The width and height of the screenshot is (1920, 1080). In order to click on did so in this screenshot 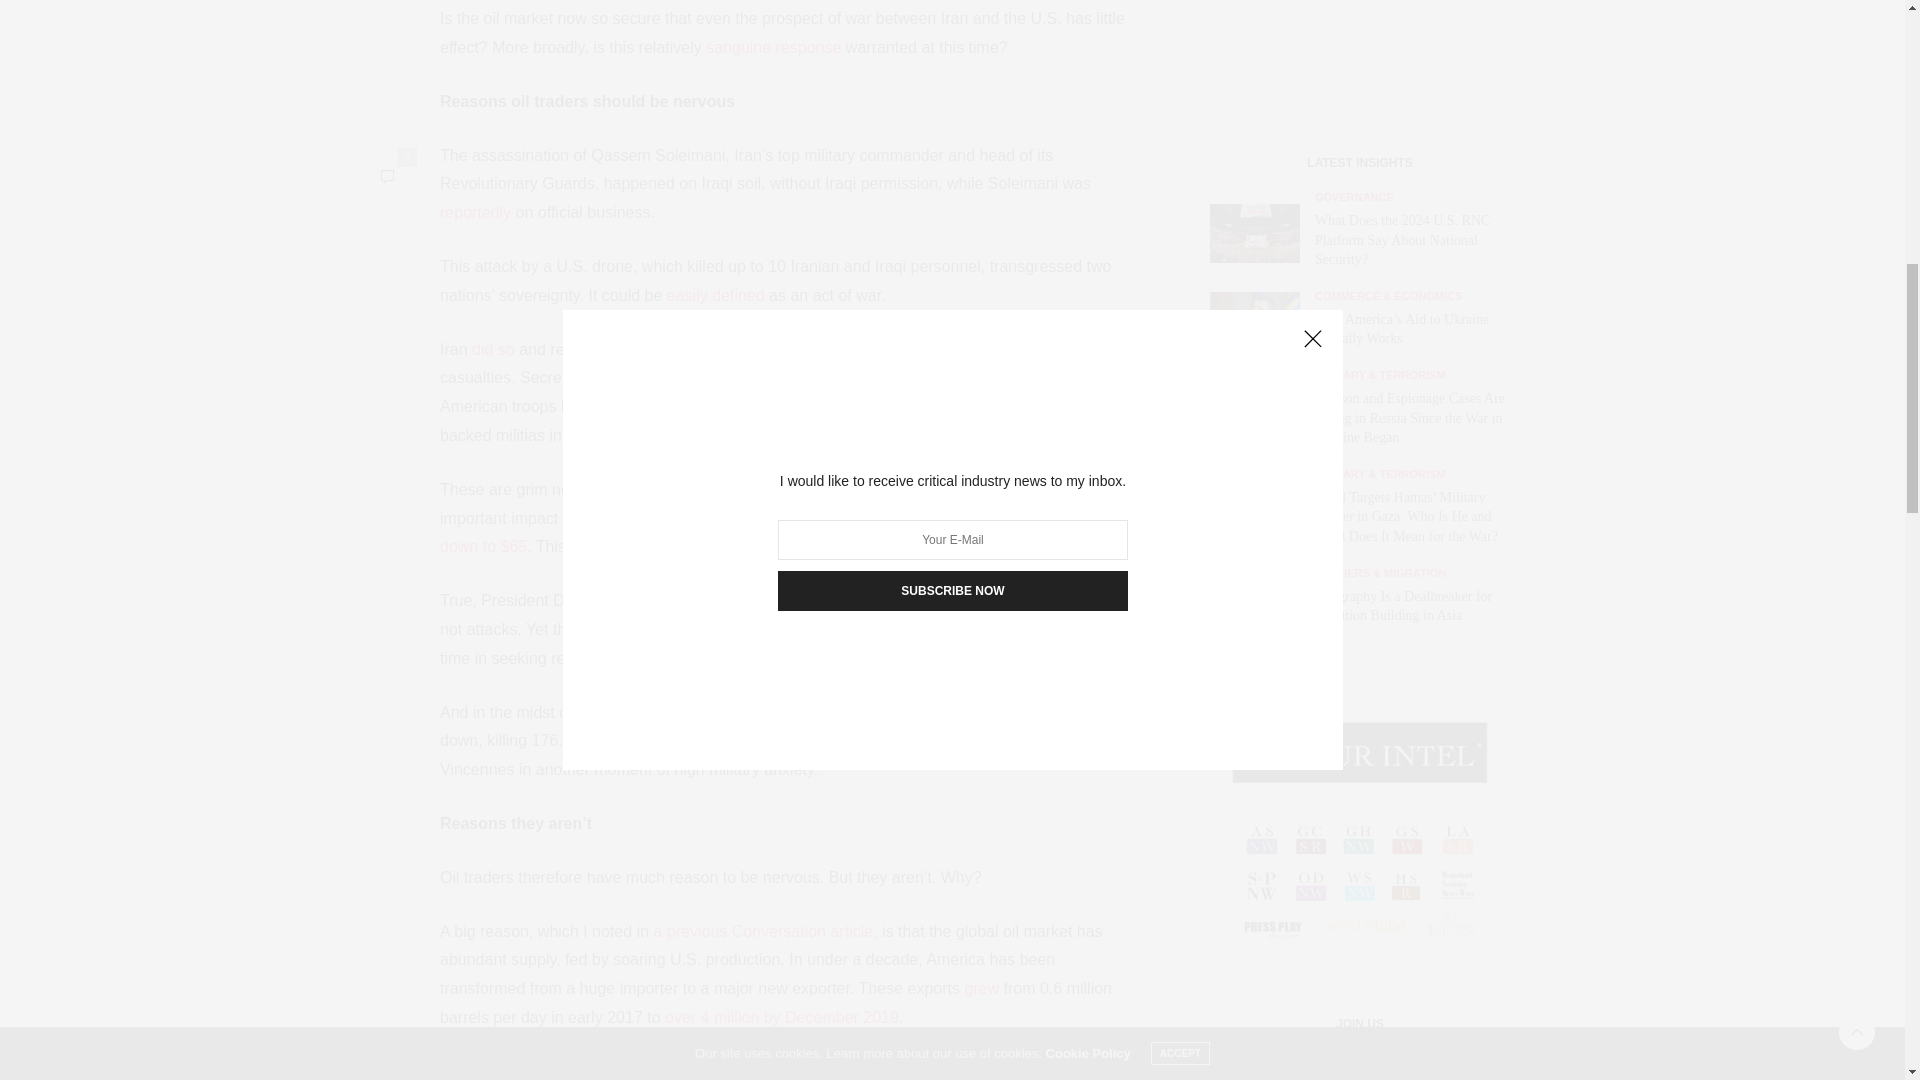, I will do `click(493, 349)`.